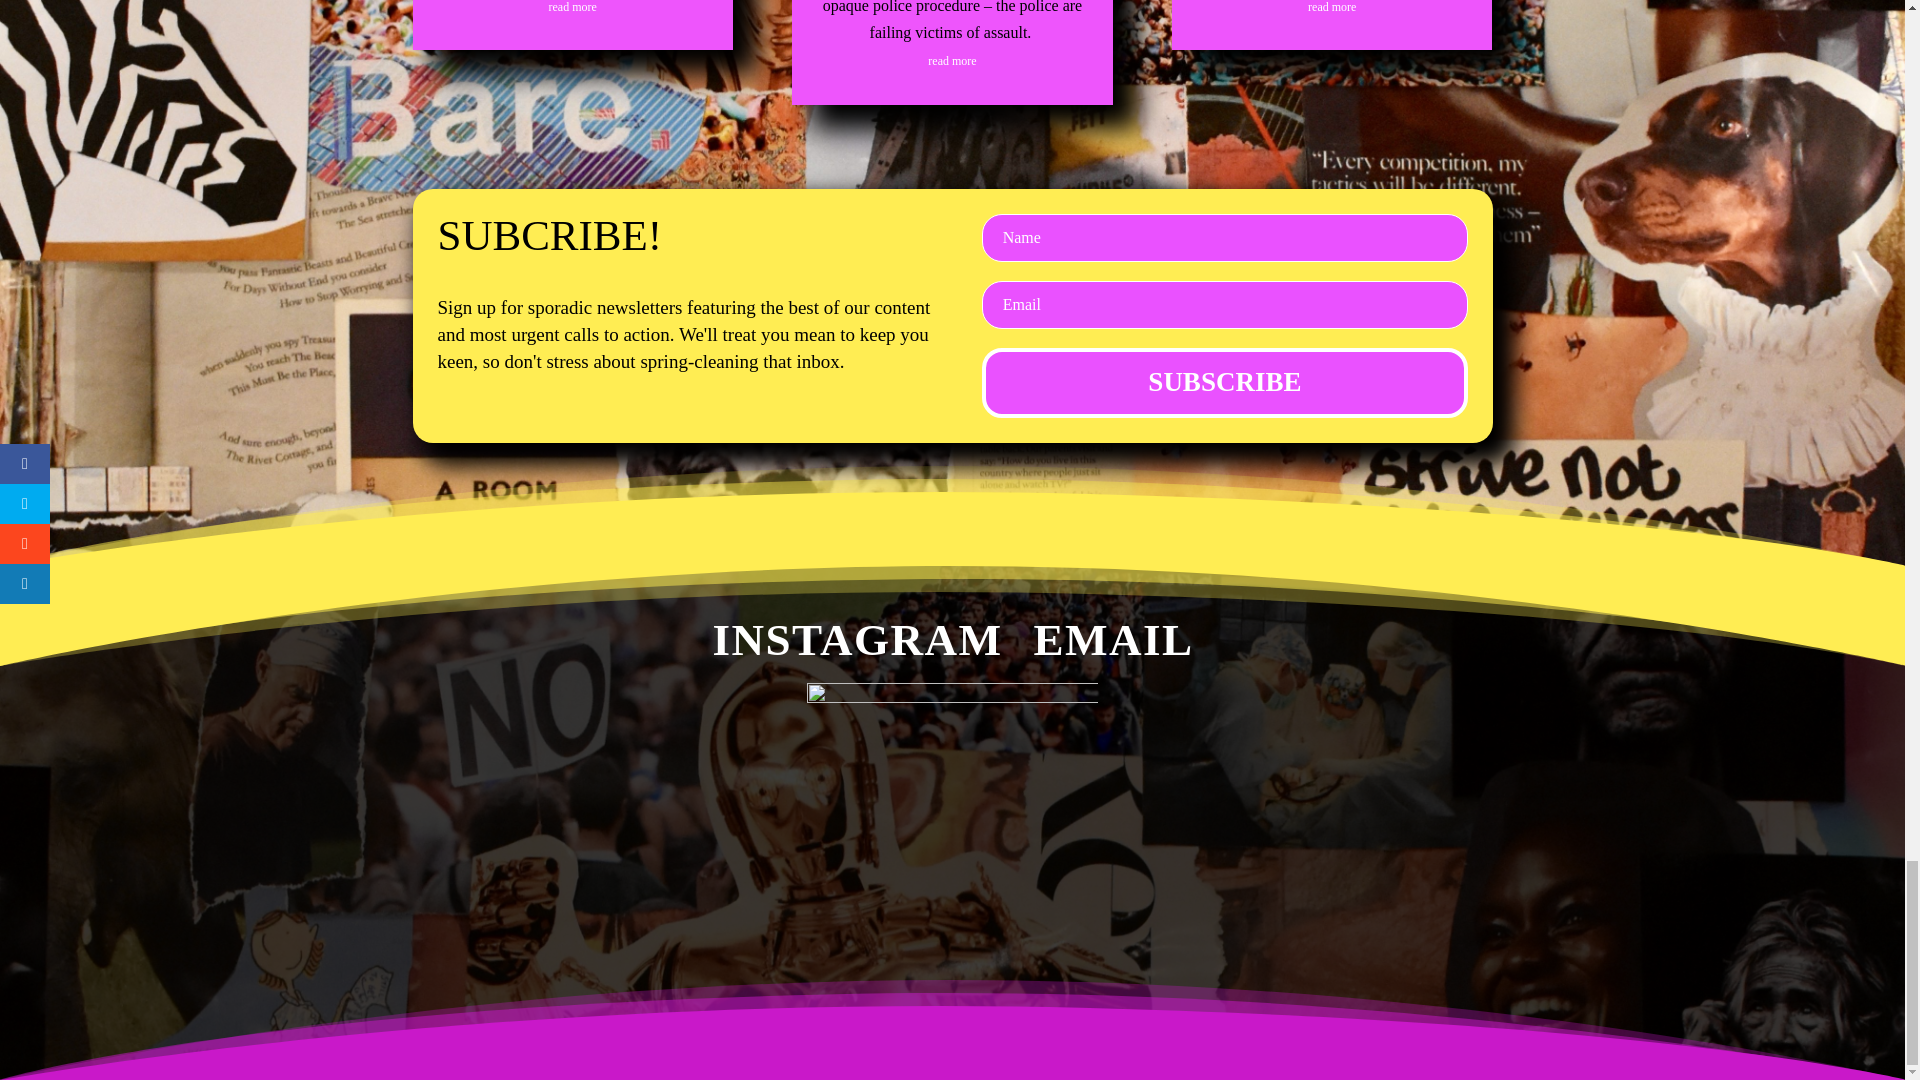 This screenshot has width=1920, height=1080. What do you see at coordinates (1089, 628) in the screenshot?
I see `EMAIL` at bounding box center [1089, 628].